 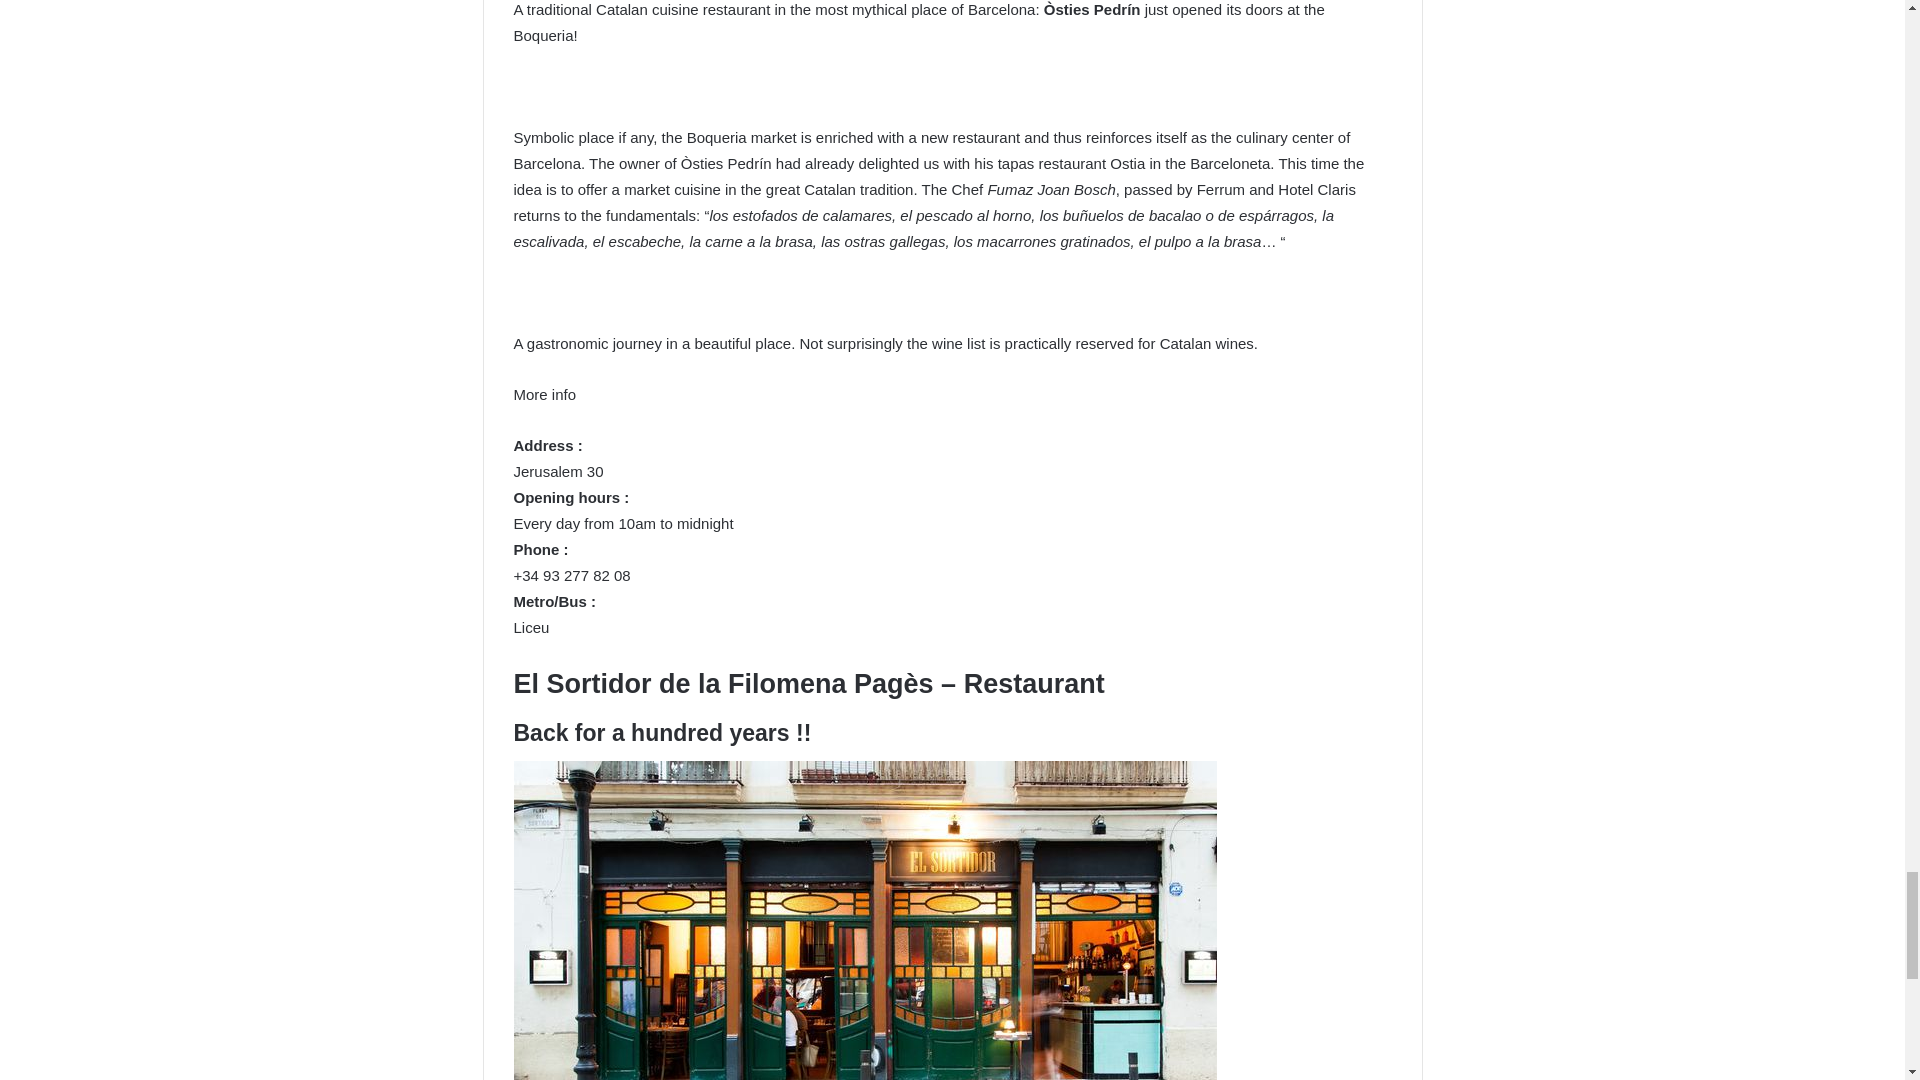 What do you see at coordinates (866, 920) in the screenshot?
I see `Top Traditional Catalan Restaurants in Barcelona 8` at bounding box center [866, 920].